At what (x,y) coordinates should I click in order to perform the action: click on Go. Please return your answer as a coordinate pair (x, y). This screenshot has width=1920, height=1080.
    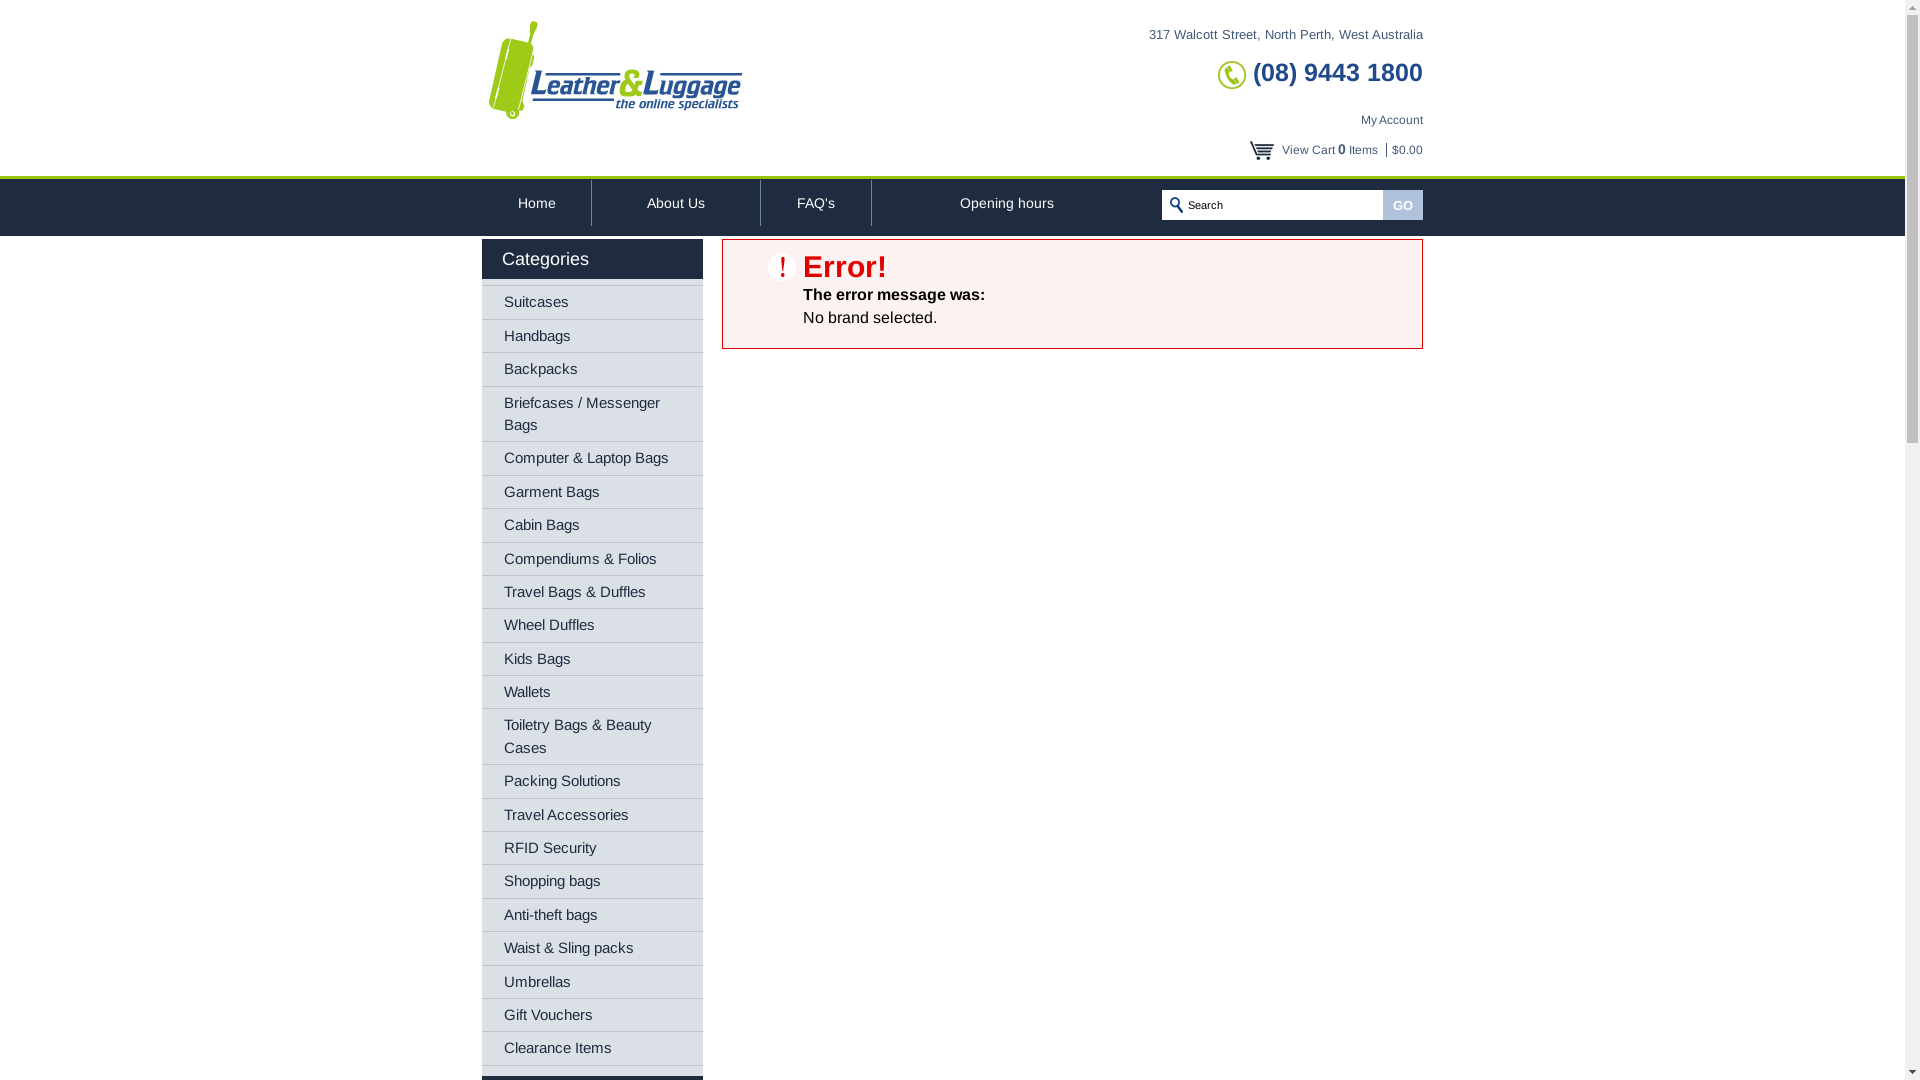
    Looking at the image, I should click on (1403, 205).